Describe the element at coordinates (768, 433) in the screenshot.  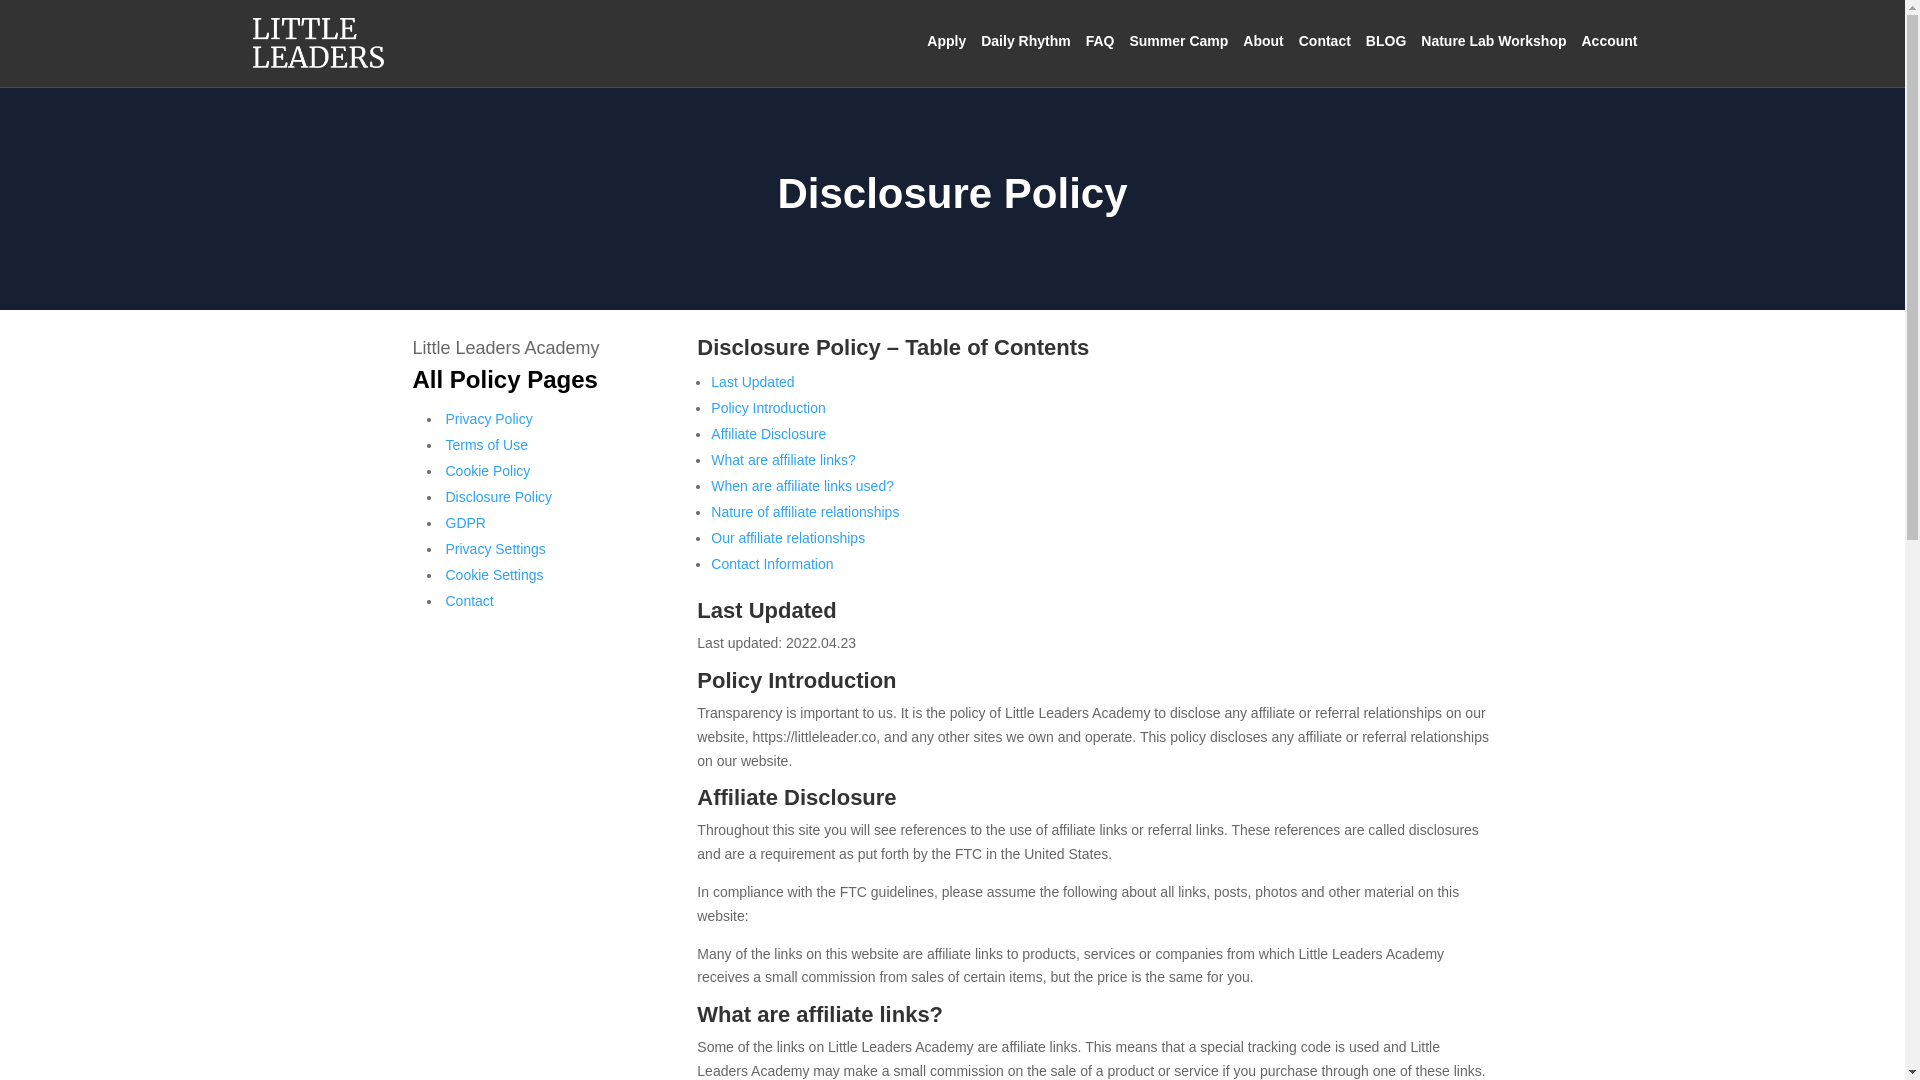
I see `Affiliate Disclosure` at that location.